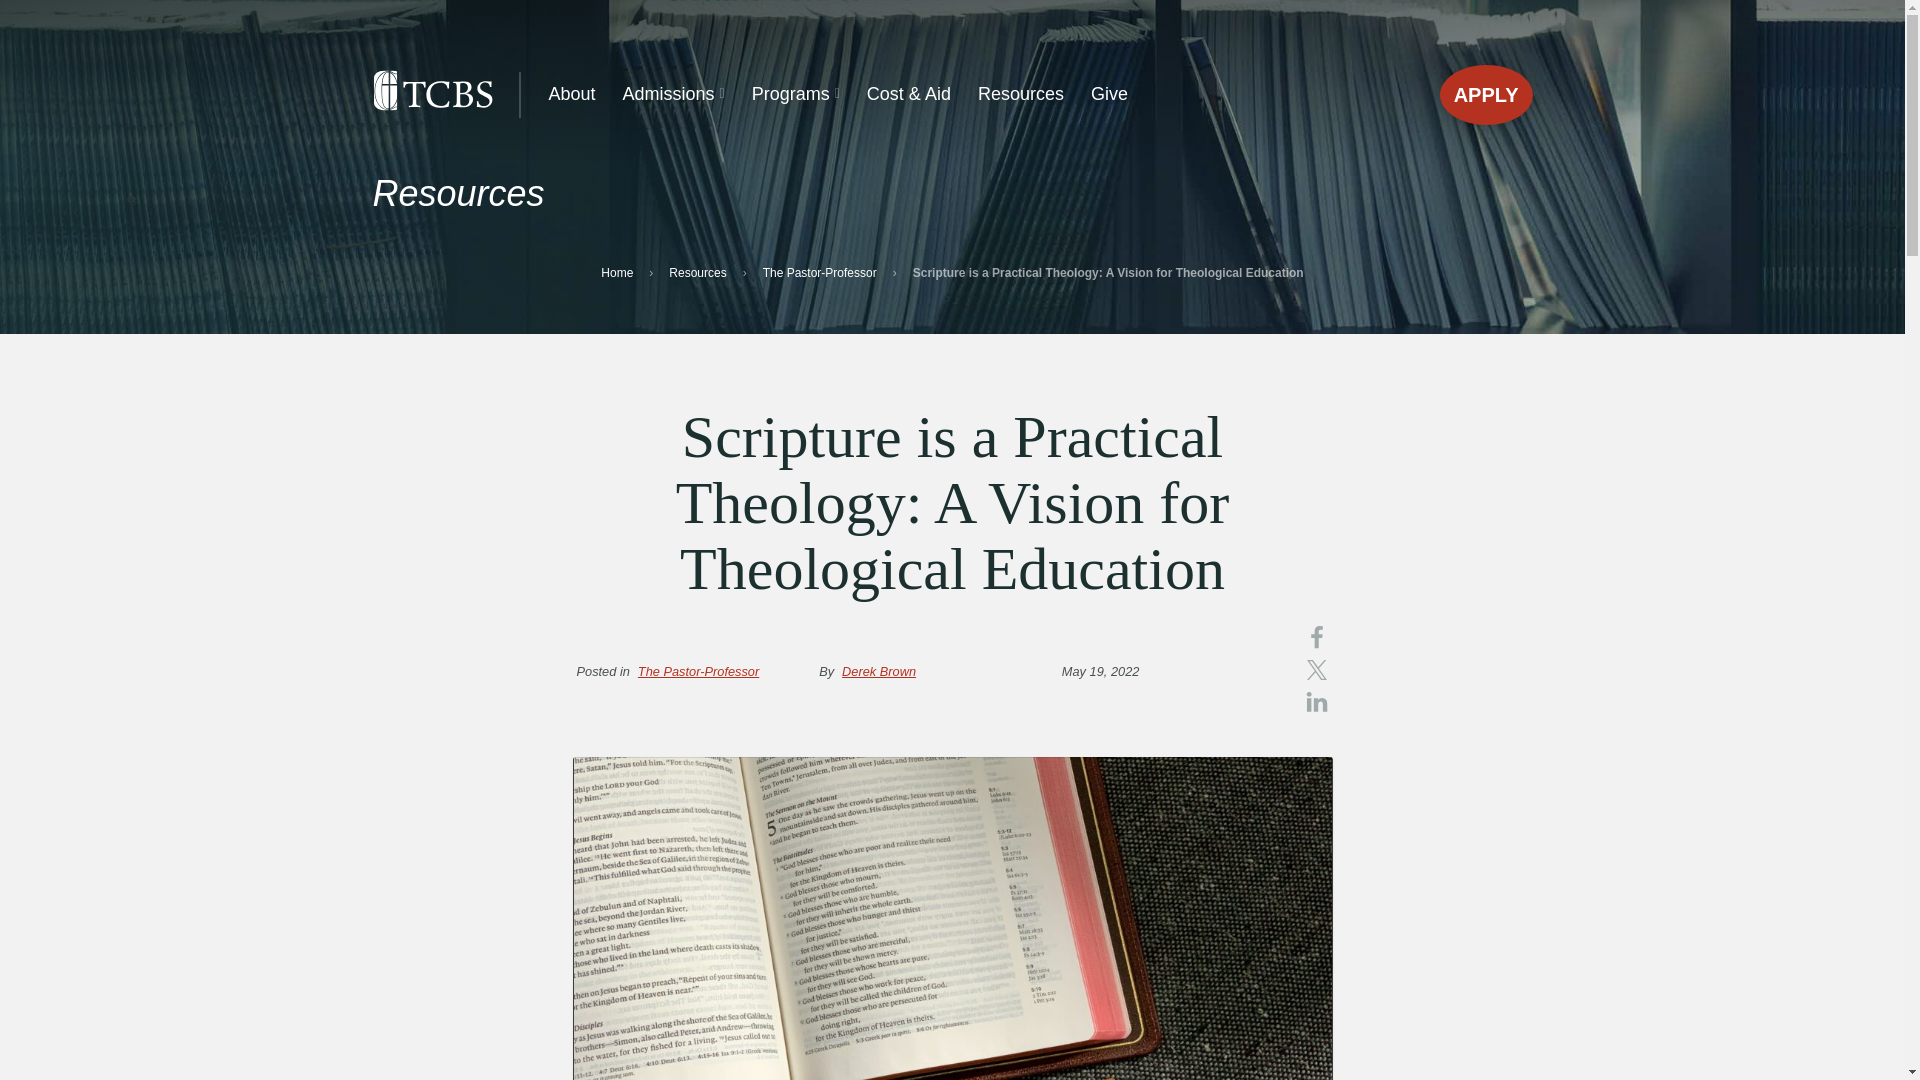 This screenshot has height=1080, width=1920. I want to click on Share on LinkedIn, so click(1316, 702).